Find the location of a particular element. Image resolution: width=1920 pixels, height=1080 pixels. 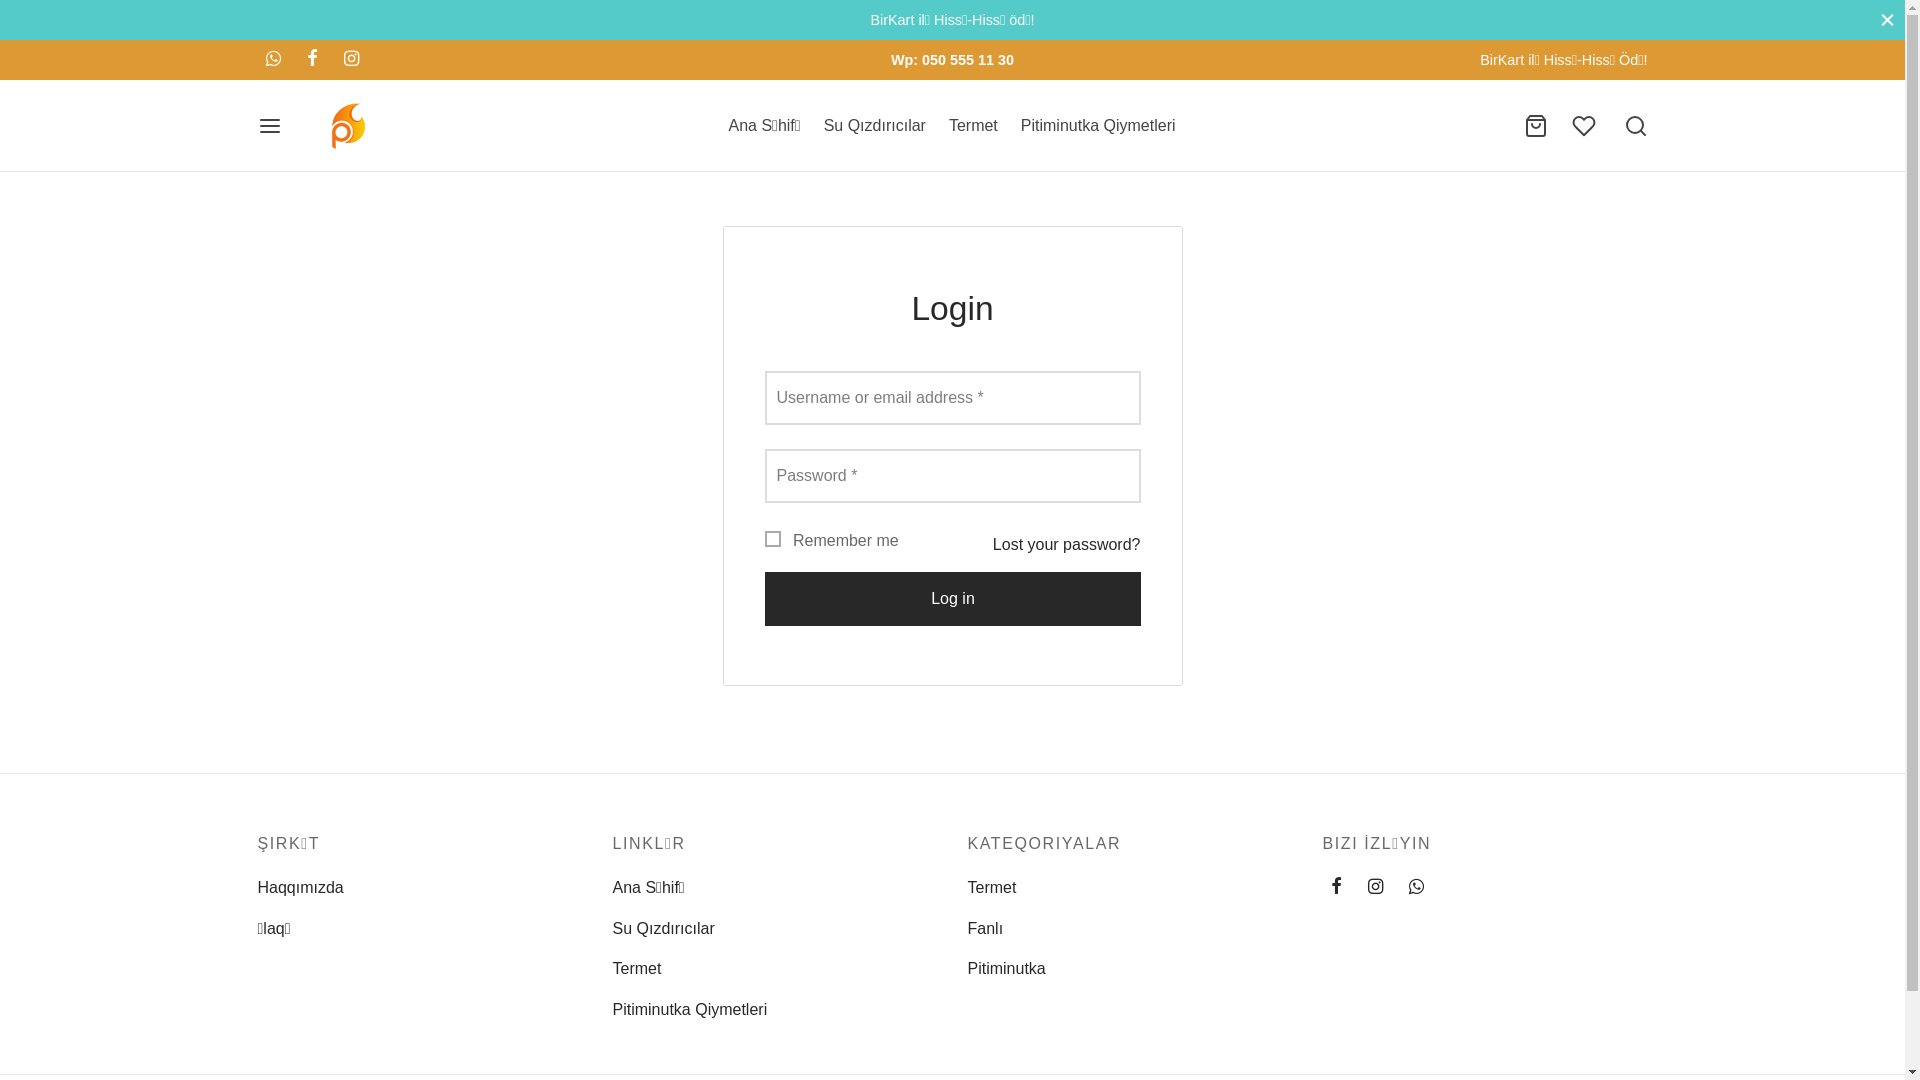

Termet is located at coordinates (636, 969).